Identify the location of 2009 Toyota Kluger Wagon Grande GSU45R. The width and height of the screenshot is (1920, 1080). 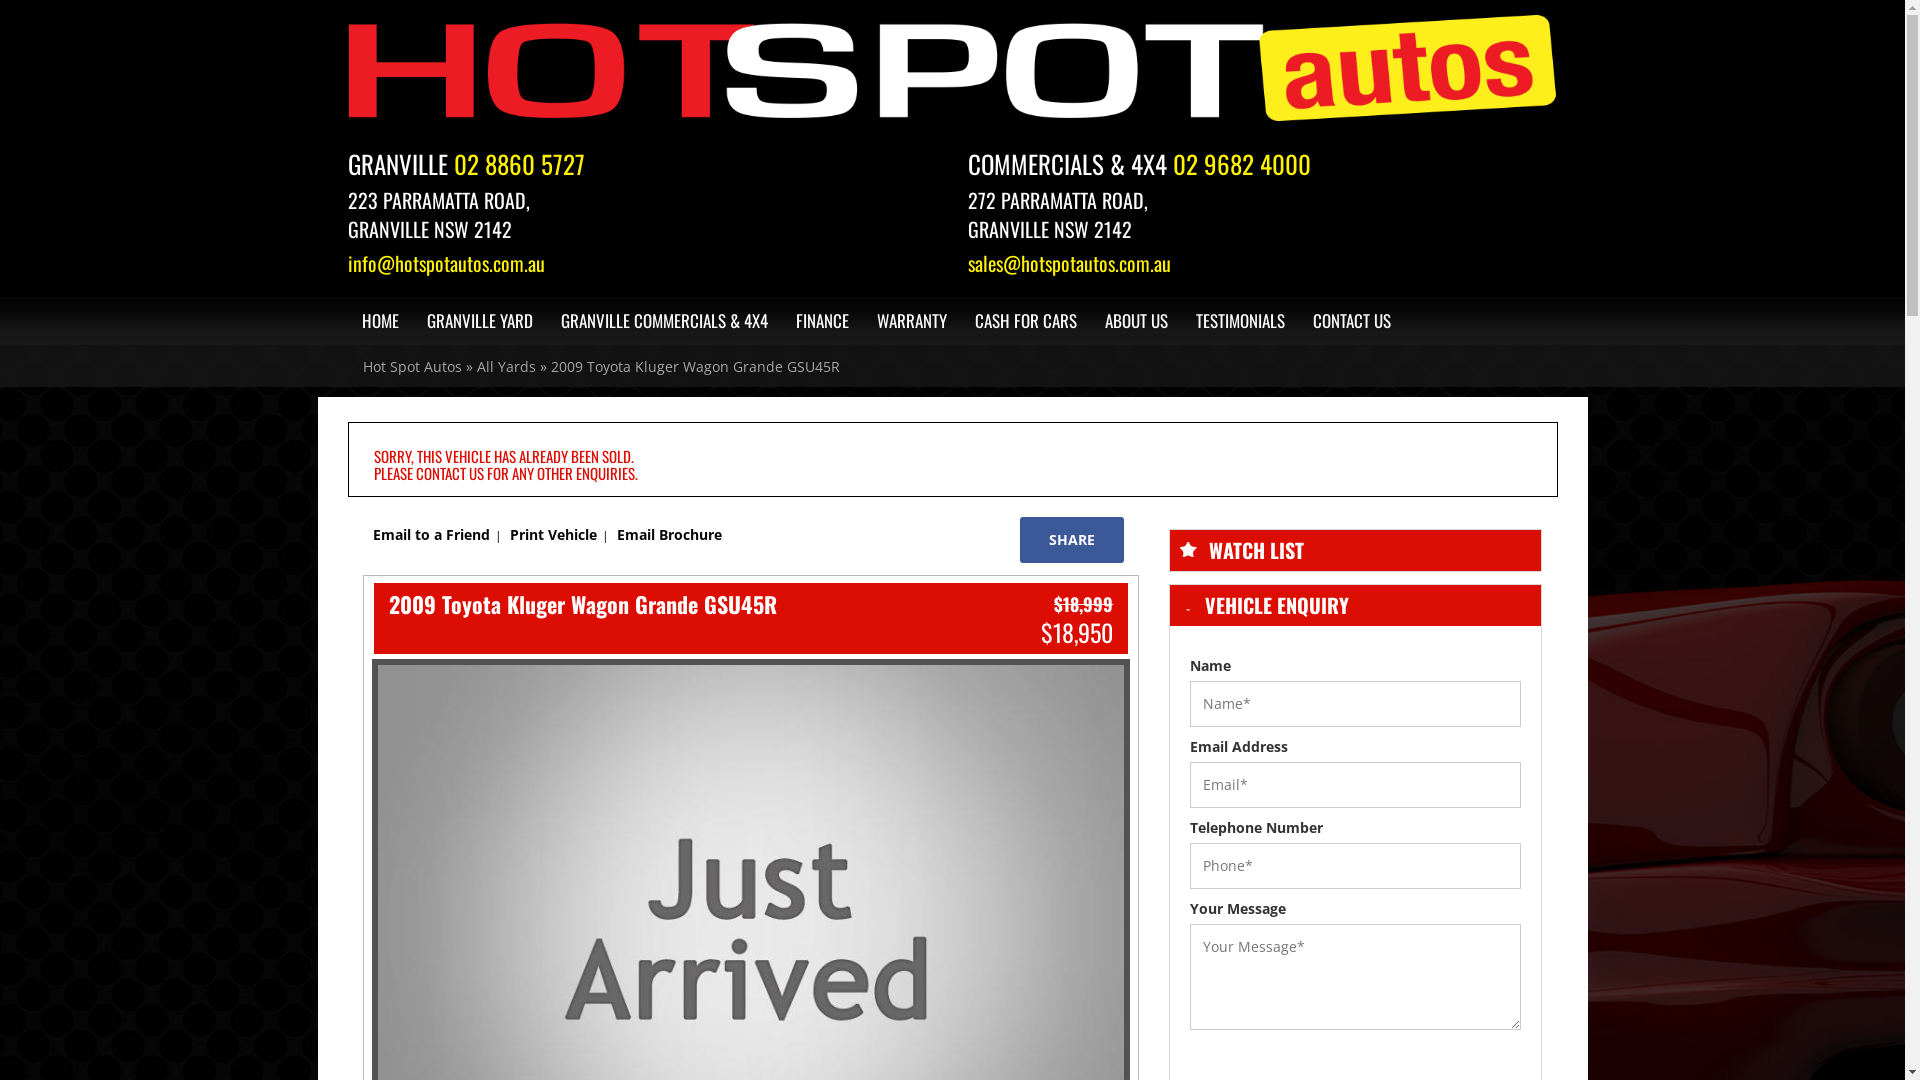
(694, 366).